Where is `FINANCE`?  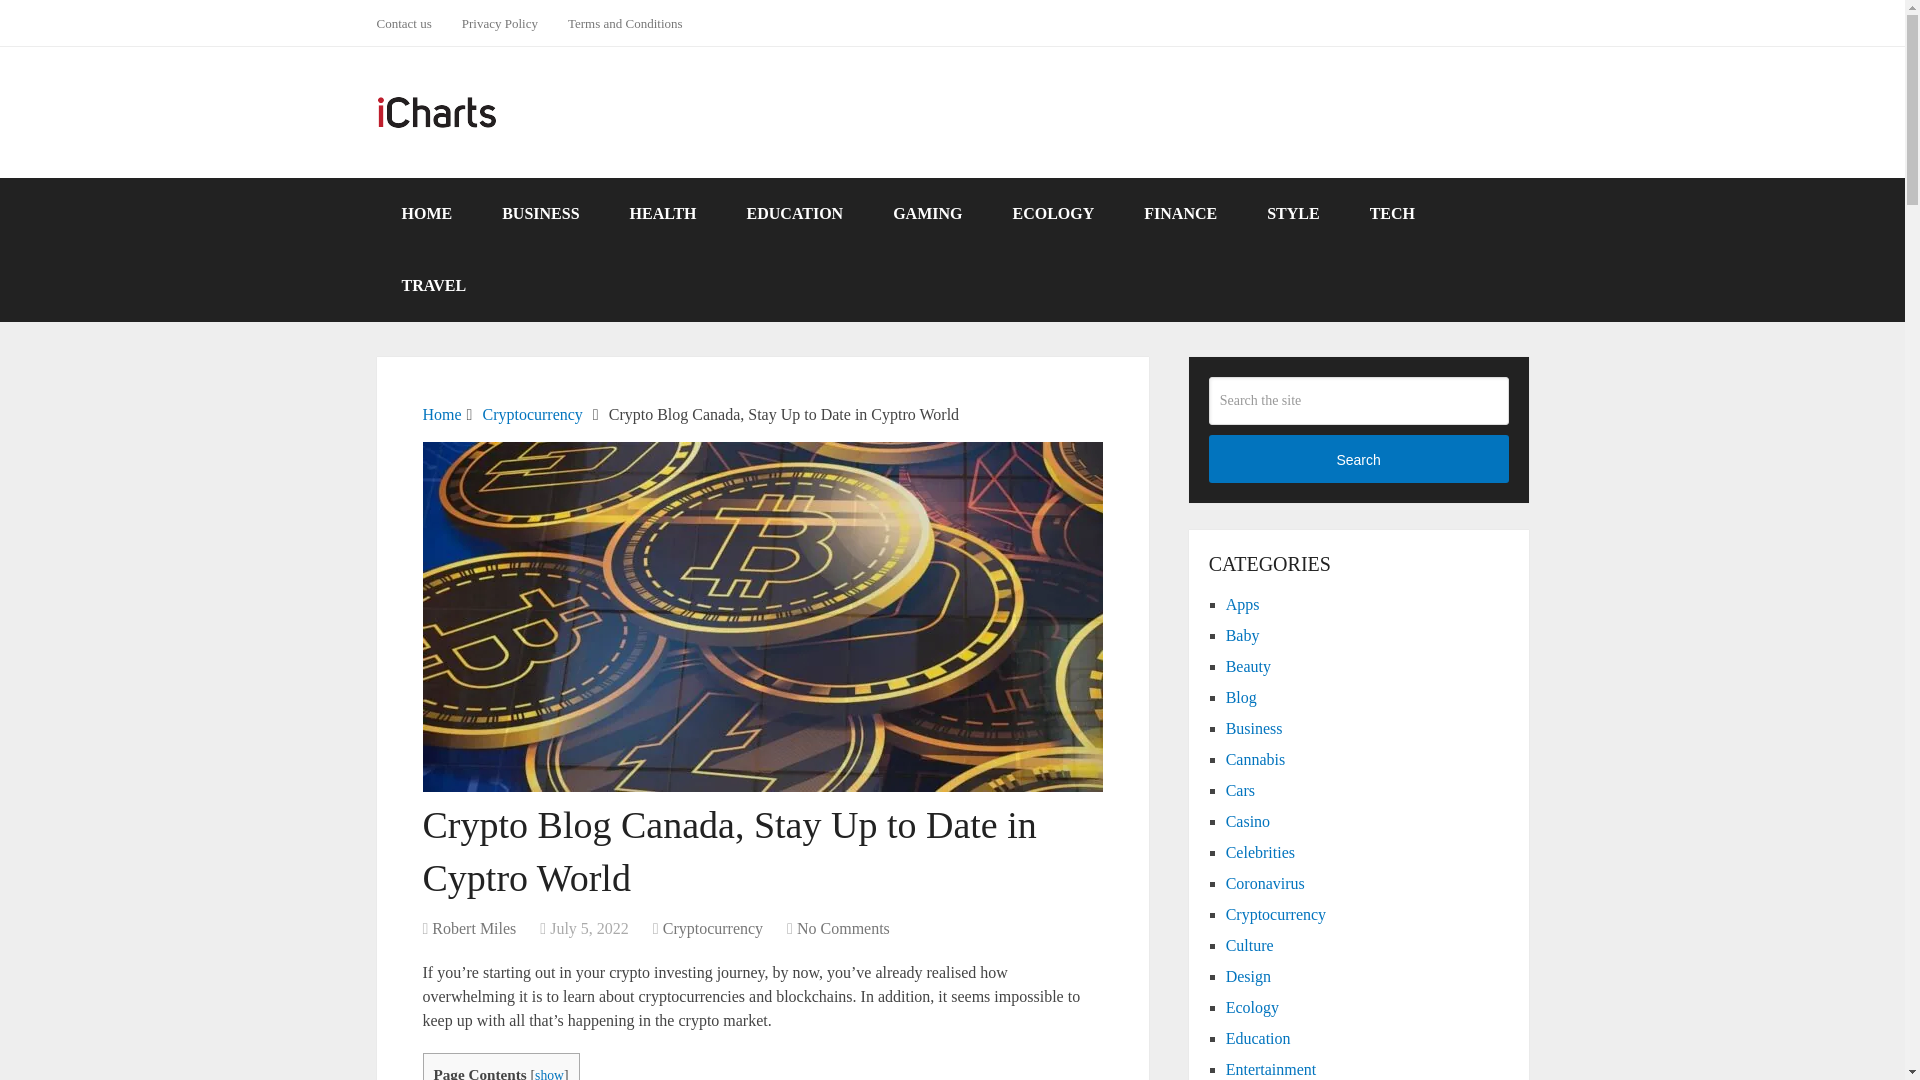 FINANCE is located at coordinates (1180, 214).